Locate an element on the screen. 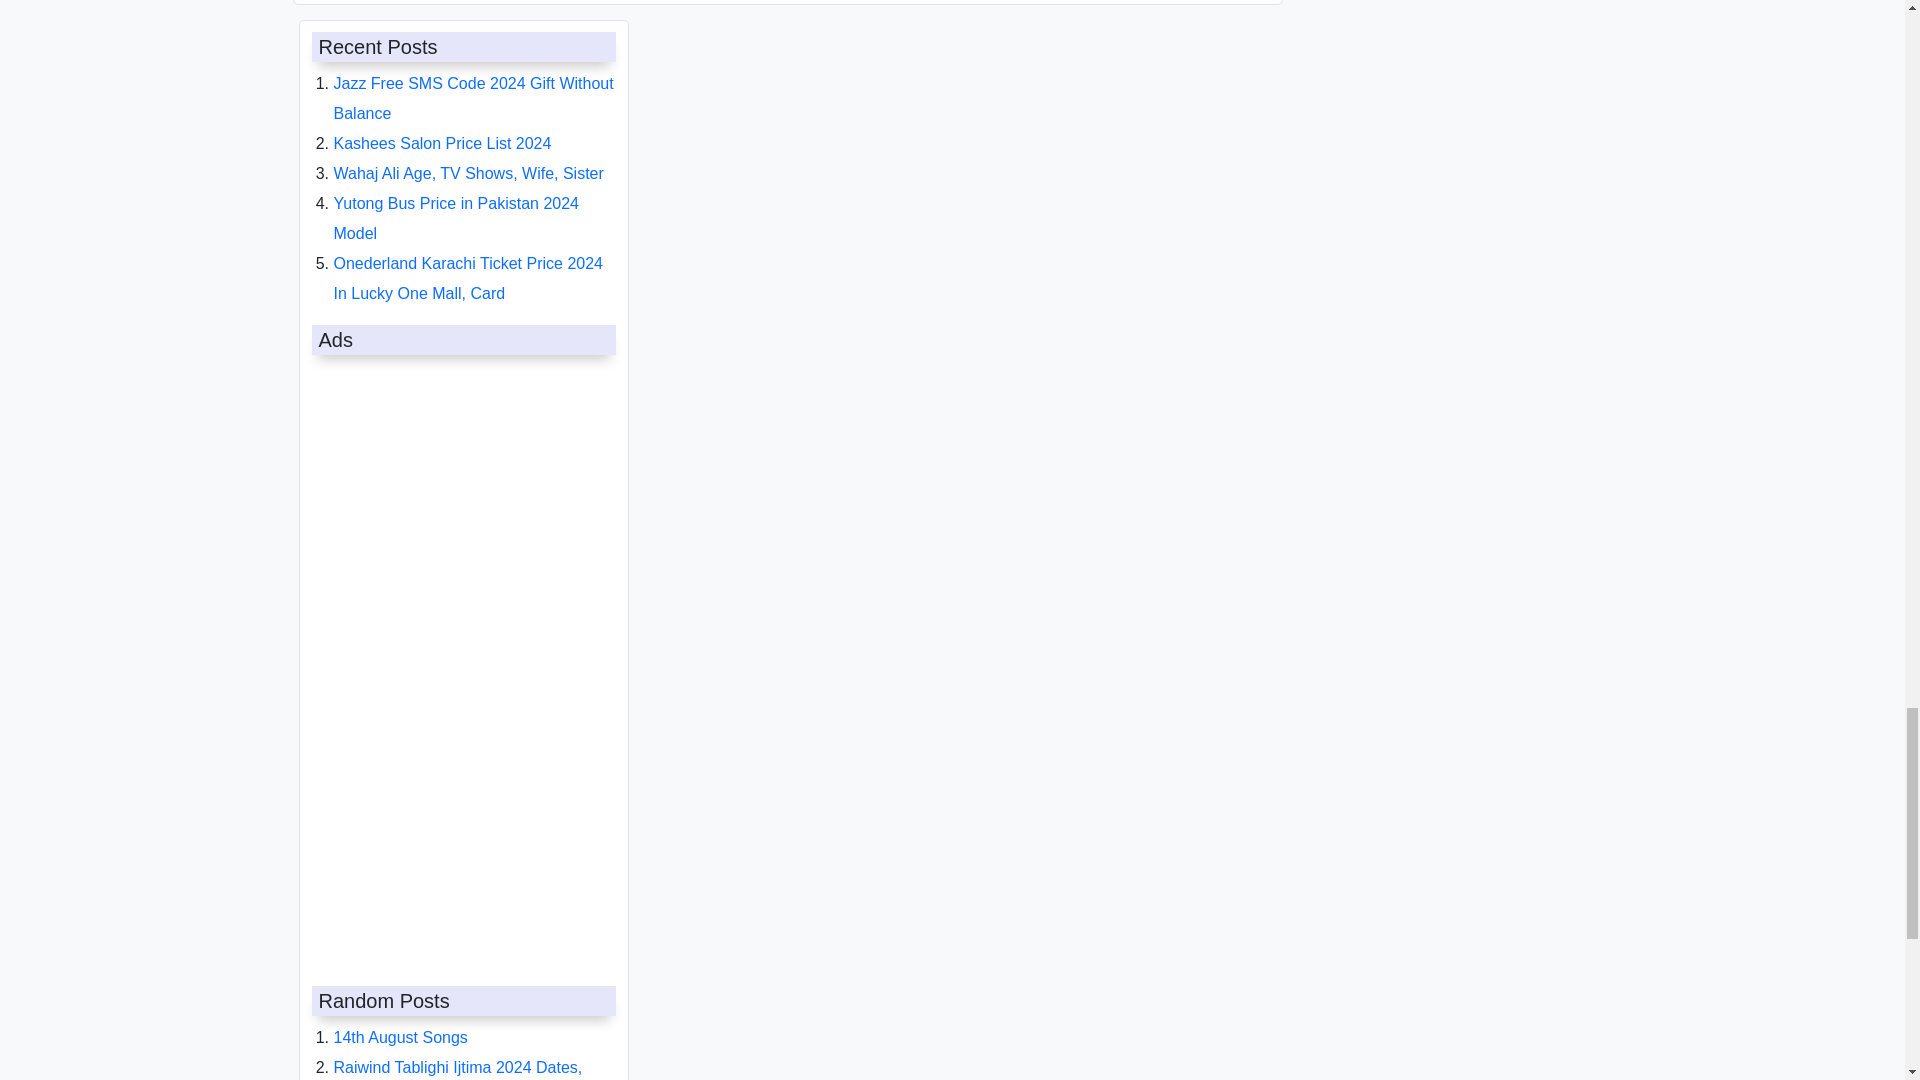 Image resolution: width=1920 pixels, height=1080 pixels. Yutong Bus Price in Pakistan 2024 Model is located at coordinates (456, 217).